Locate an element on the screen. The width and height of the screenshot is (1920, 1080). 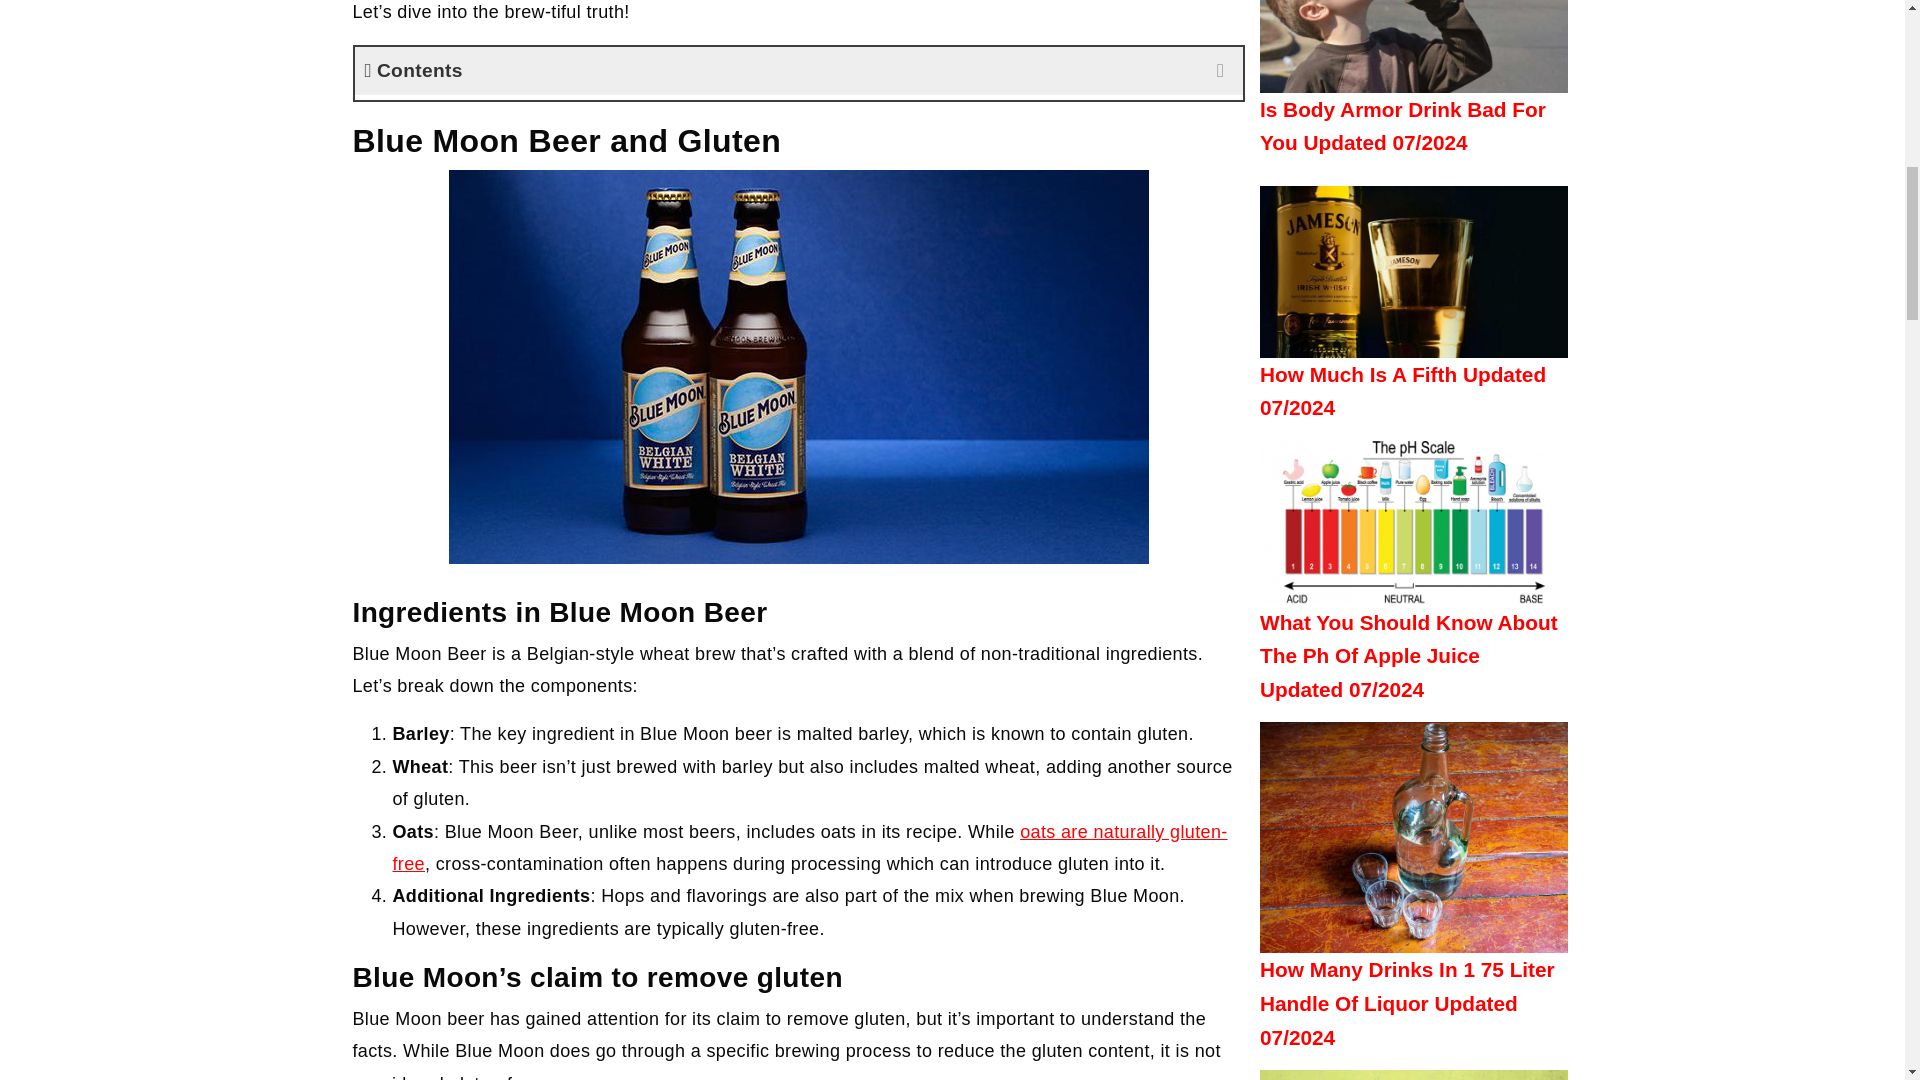
oats are naturally gluten-free is located at coordinates (808, 847).